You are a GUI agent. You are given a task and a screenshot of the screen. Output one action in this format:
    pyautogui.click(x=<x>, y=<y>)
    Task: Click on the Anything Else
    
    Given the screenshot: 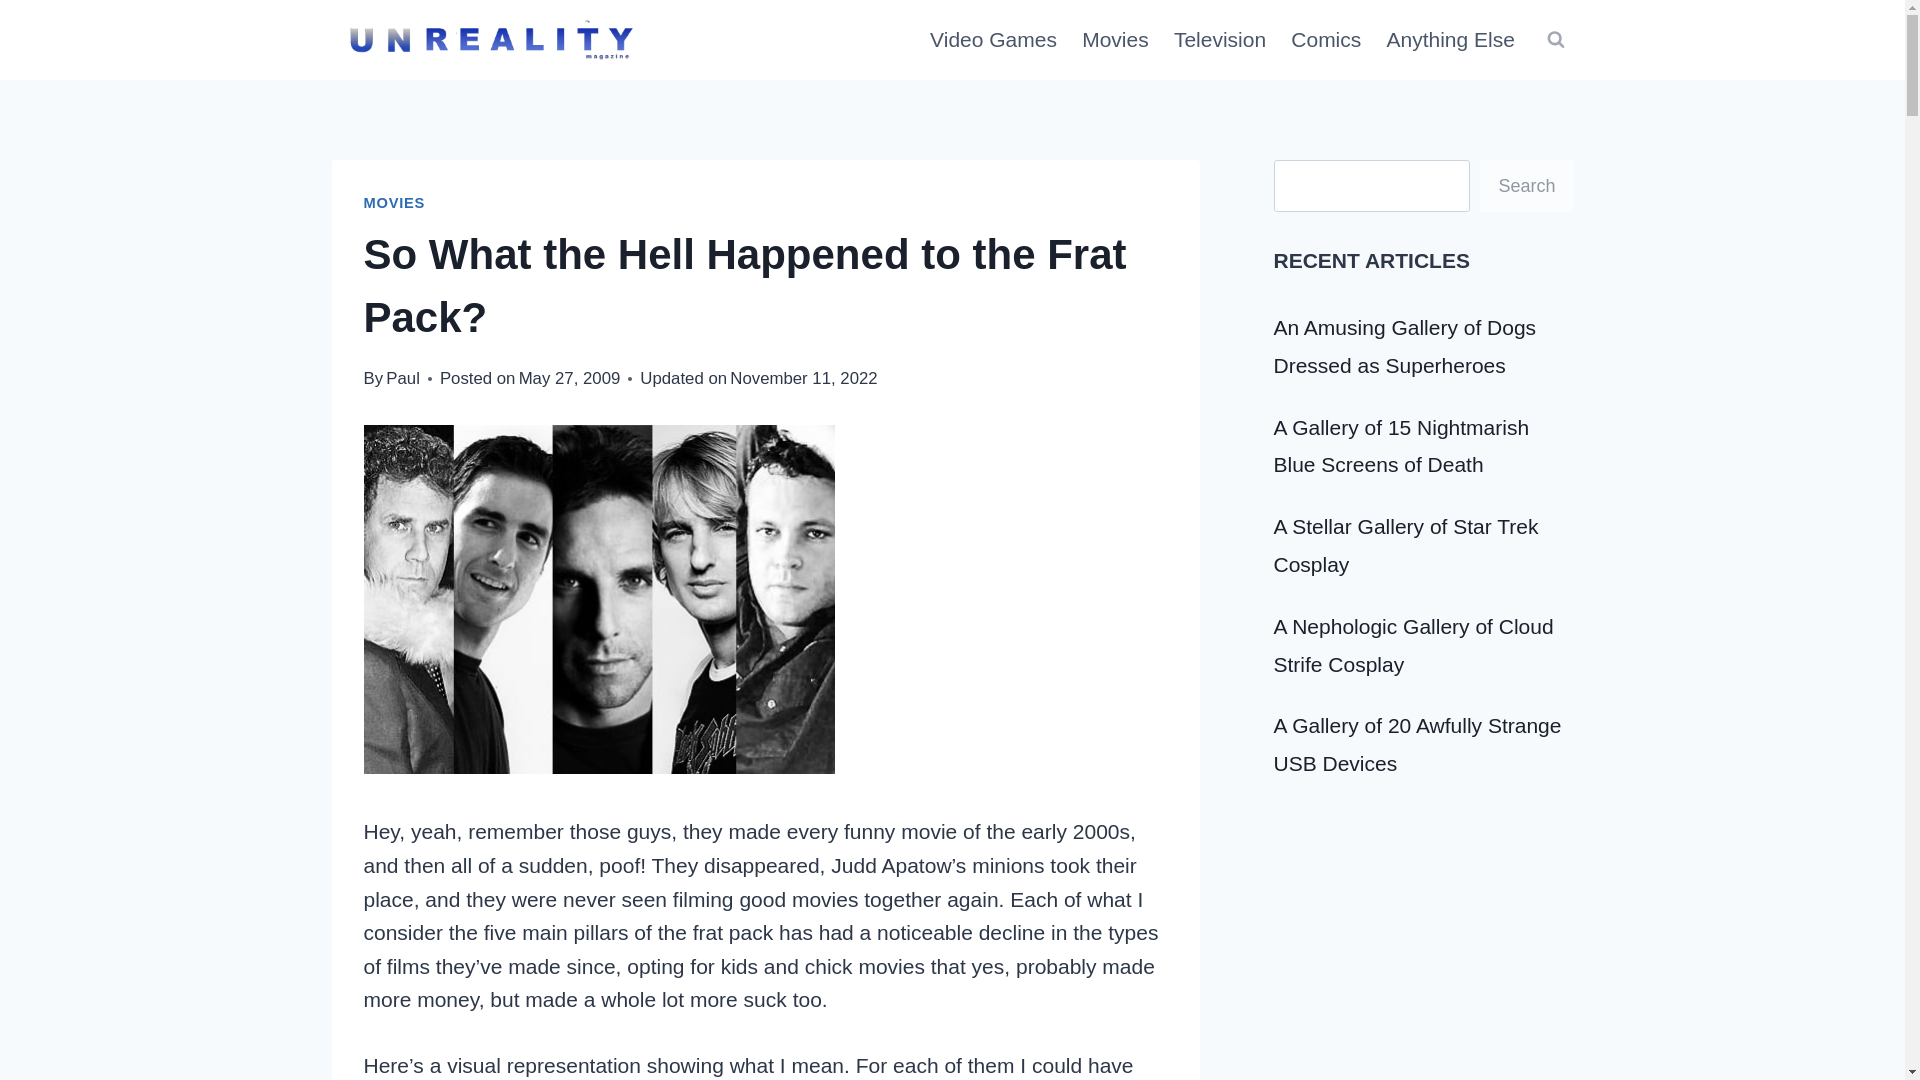 What is the action you would take?
    pyautogui.click(x=1451, y=40)
    